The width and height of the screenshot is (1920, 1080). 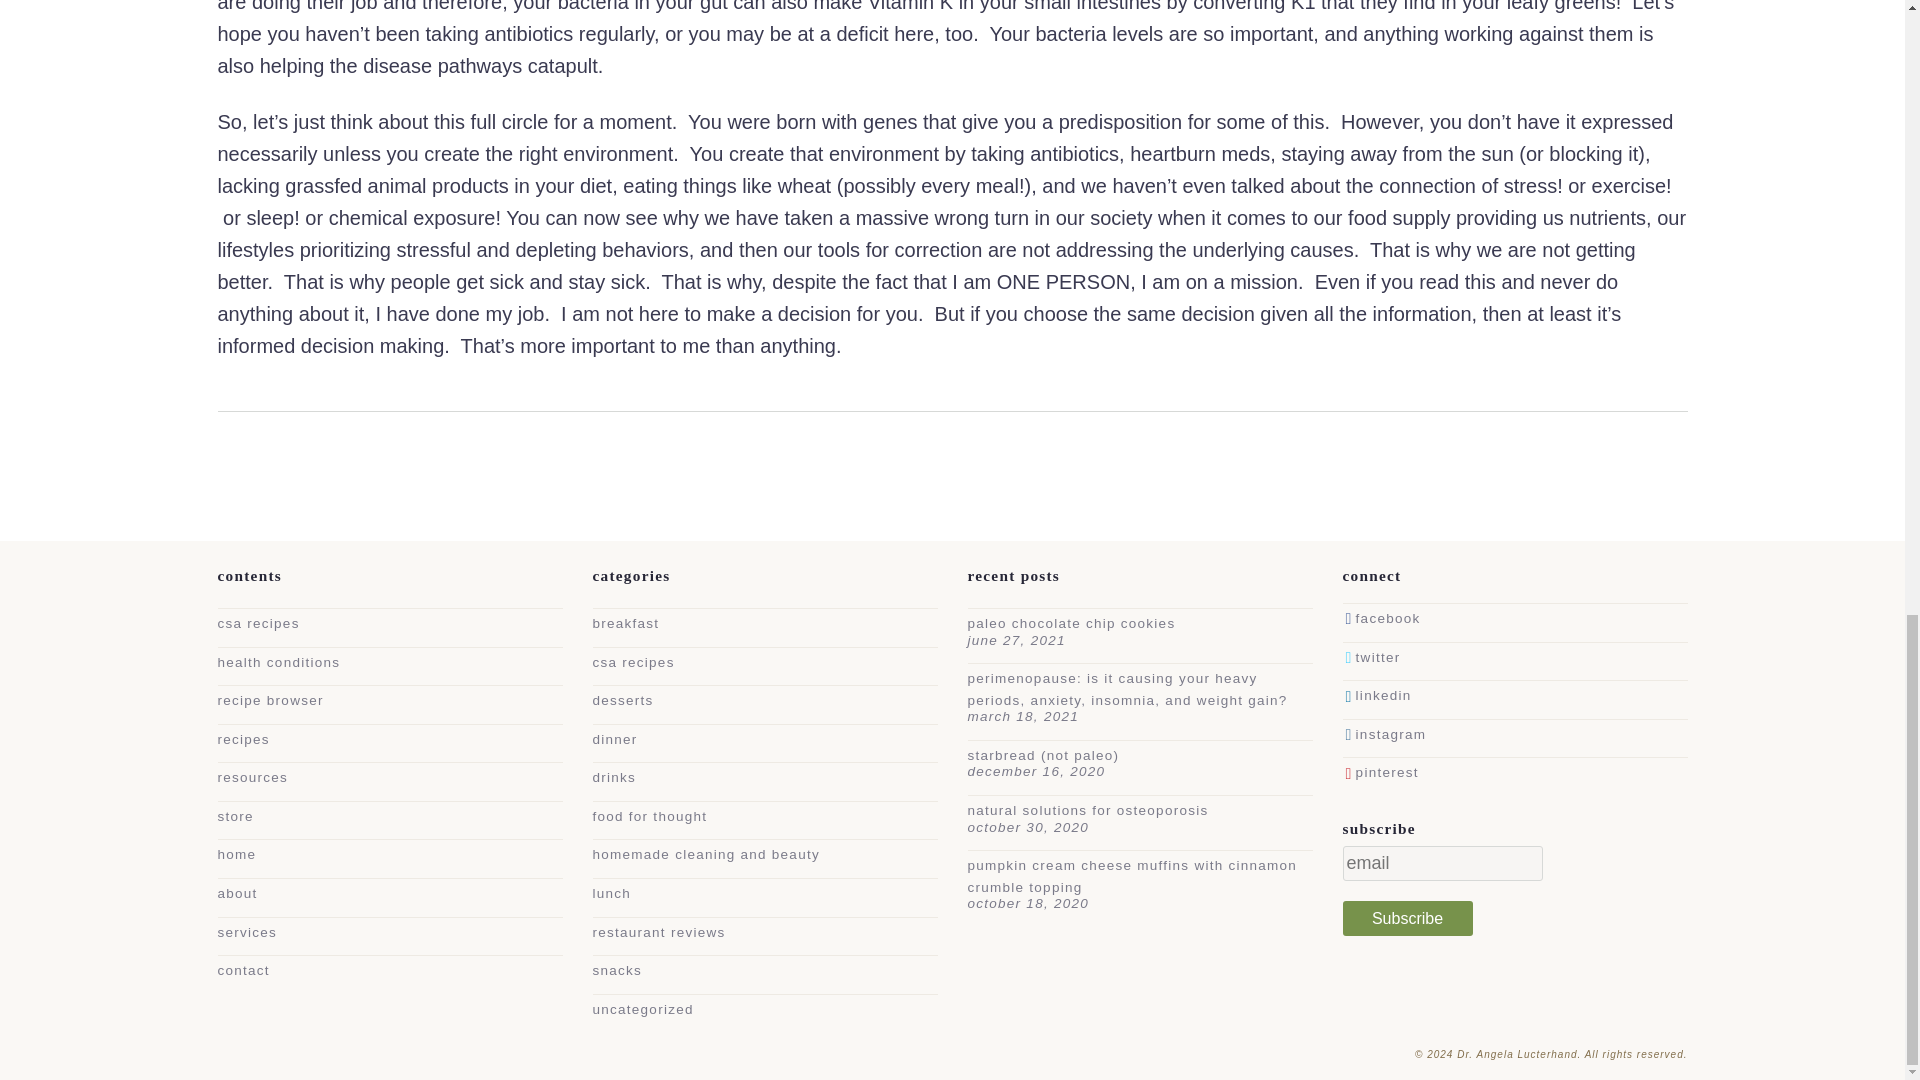 What do you see at coordinates (238, 892) in the screenshot?
I see `about` at bounding box center [238, 892].